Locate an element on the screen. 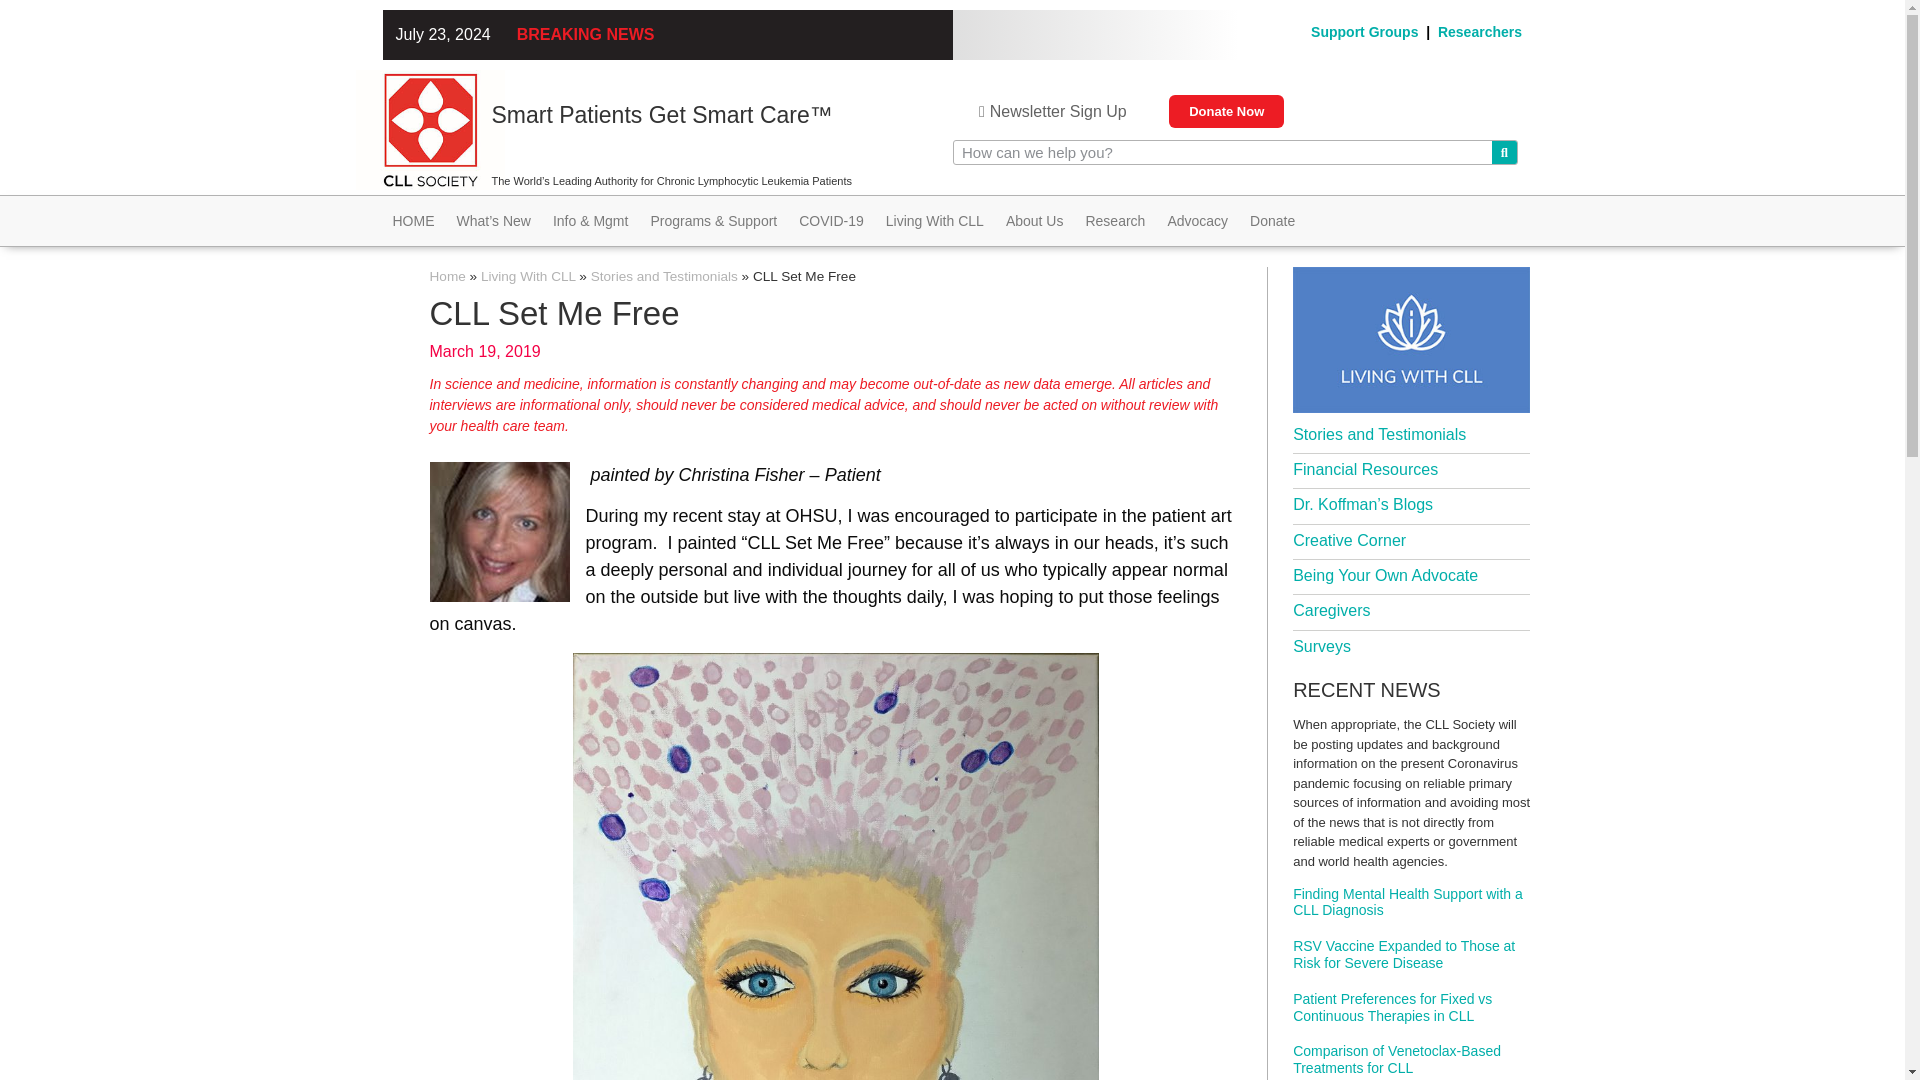  Researchers is located at coordinates (1480, 31).